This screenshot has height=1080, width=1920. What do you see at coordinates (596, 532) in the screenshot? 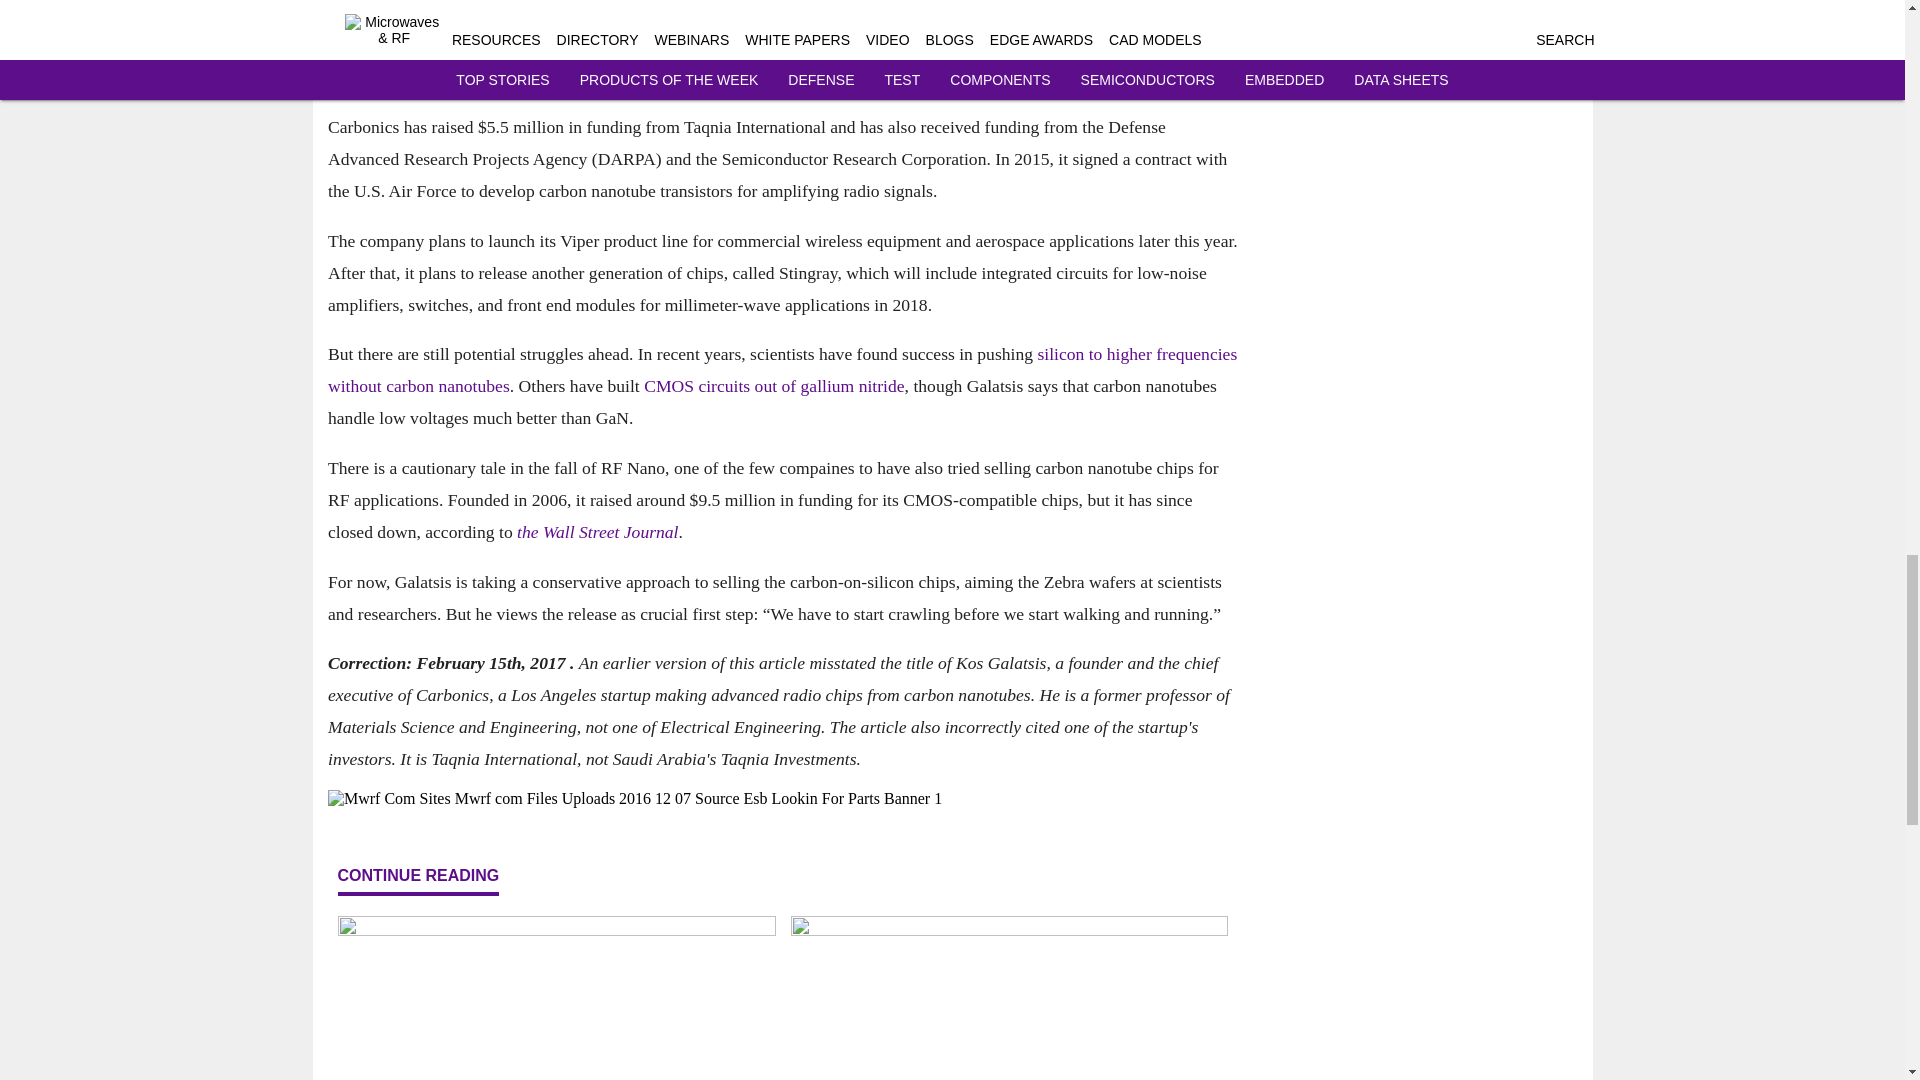
I see `the Wall Street Journal` at bounding box center [596, 532].